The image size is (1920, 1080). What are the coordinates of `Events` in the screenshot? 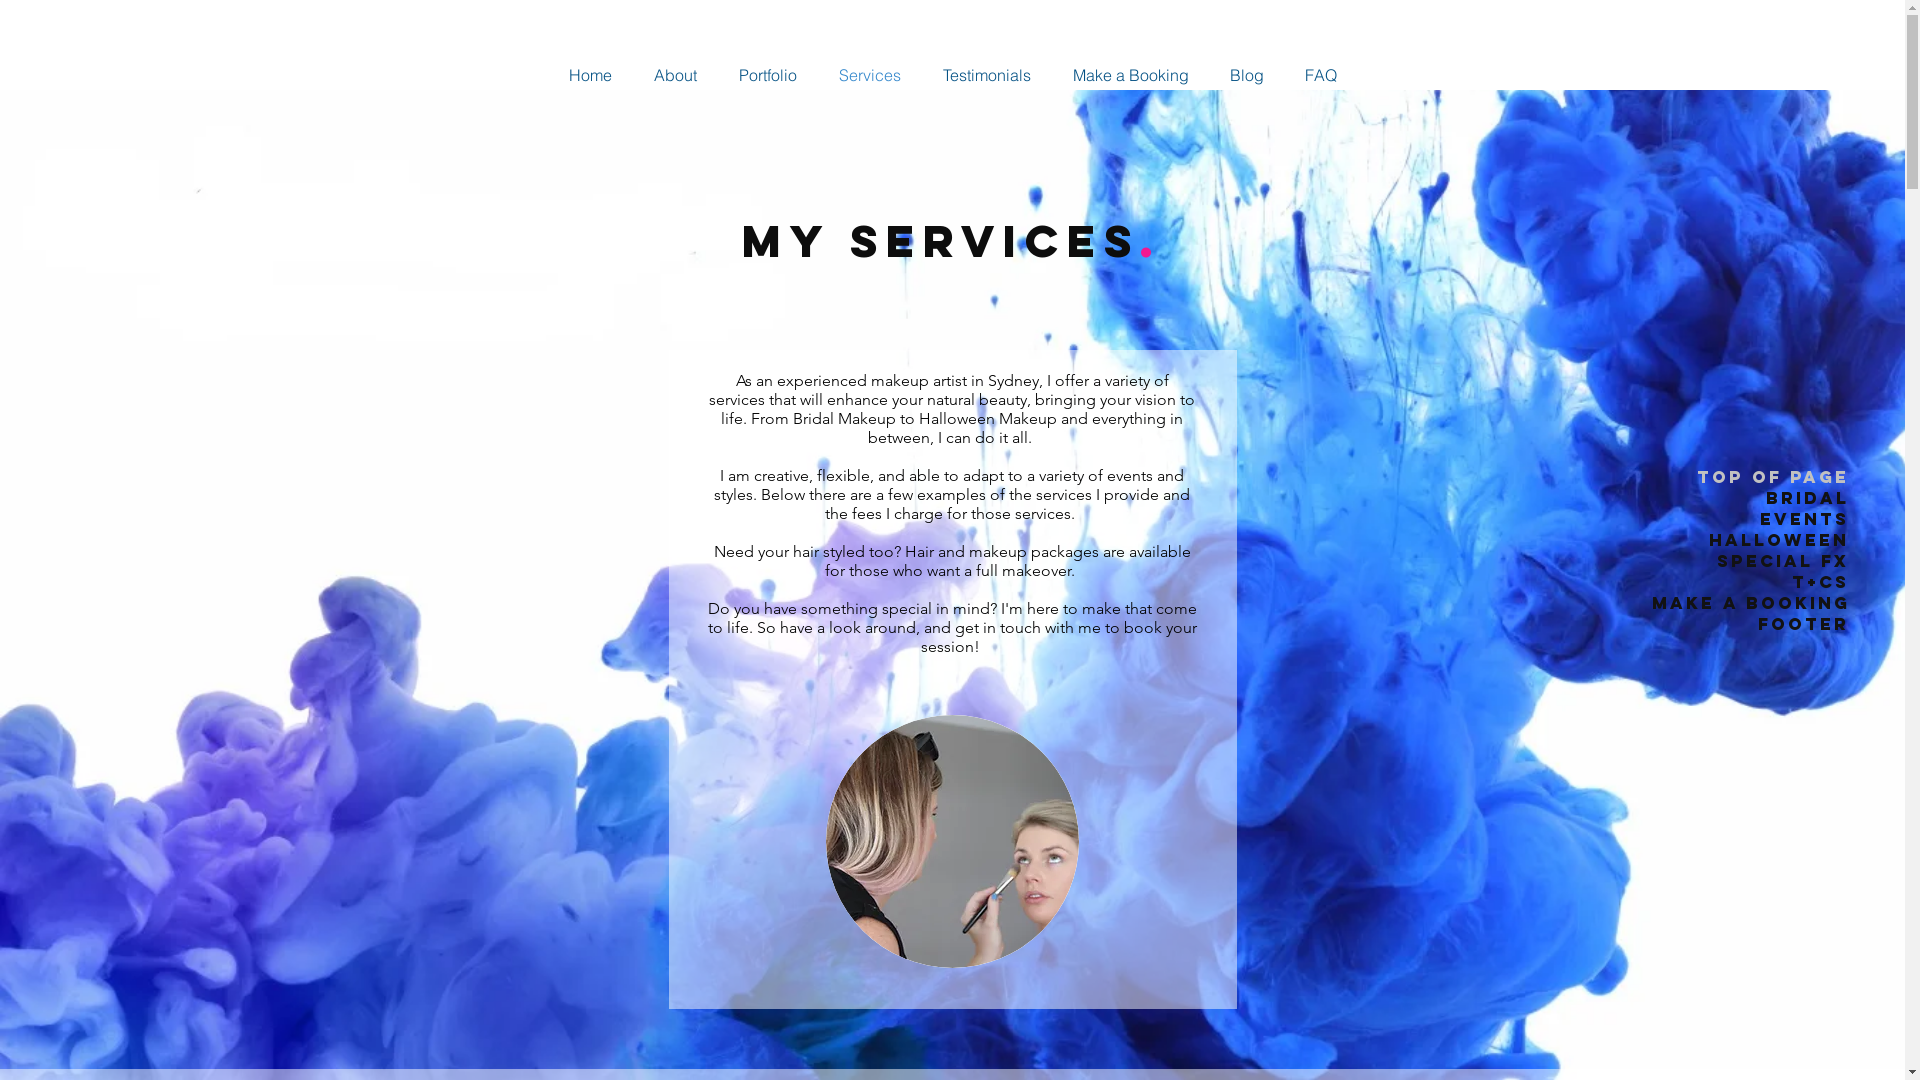 It's located at (1750, 518).